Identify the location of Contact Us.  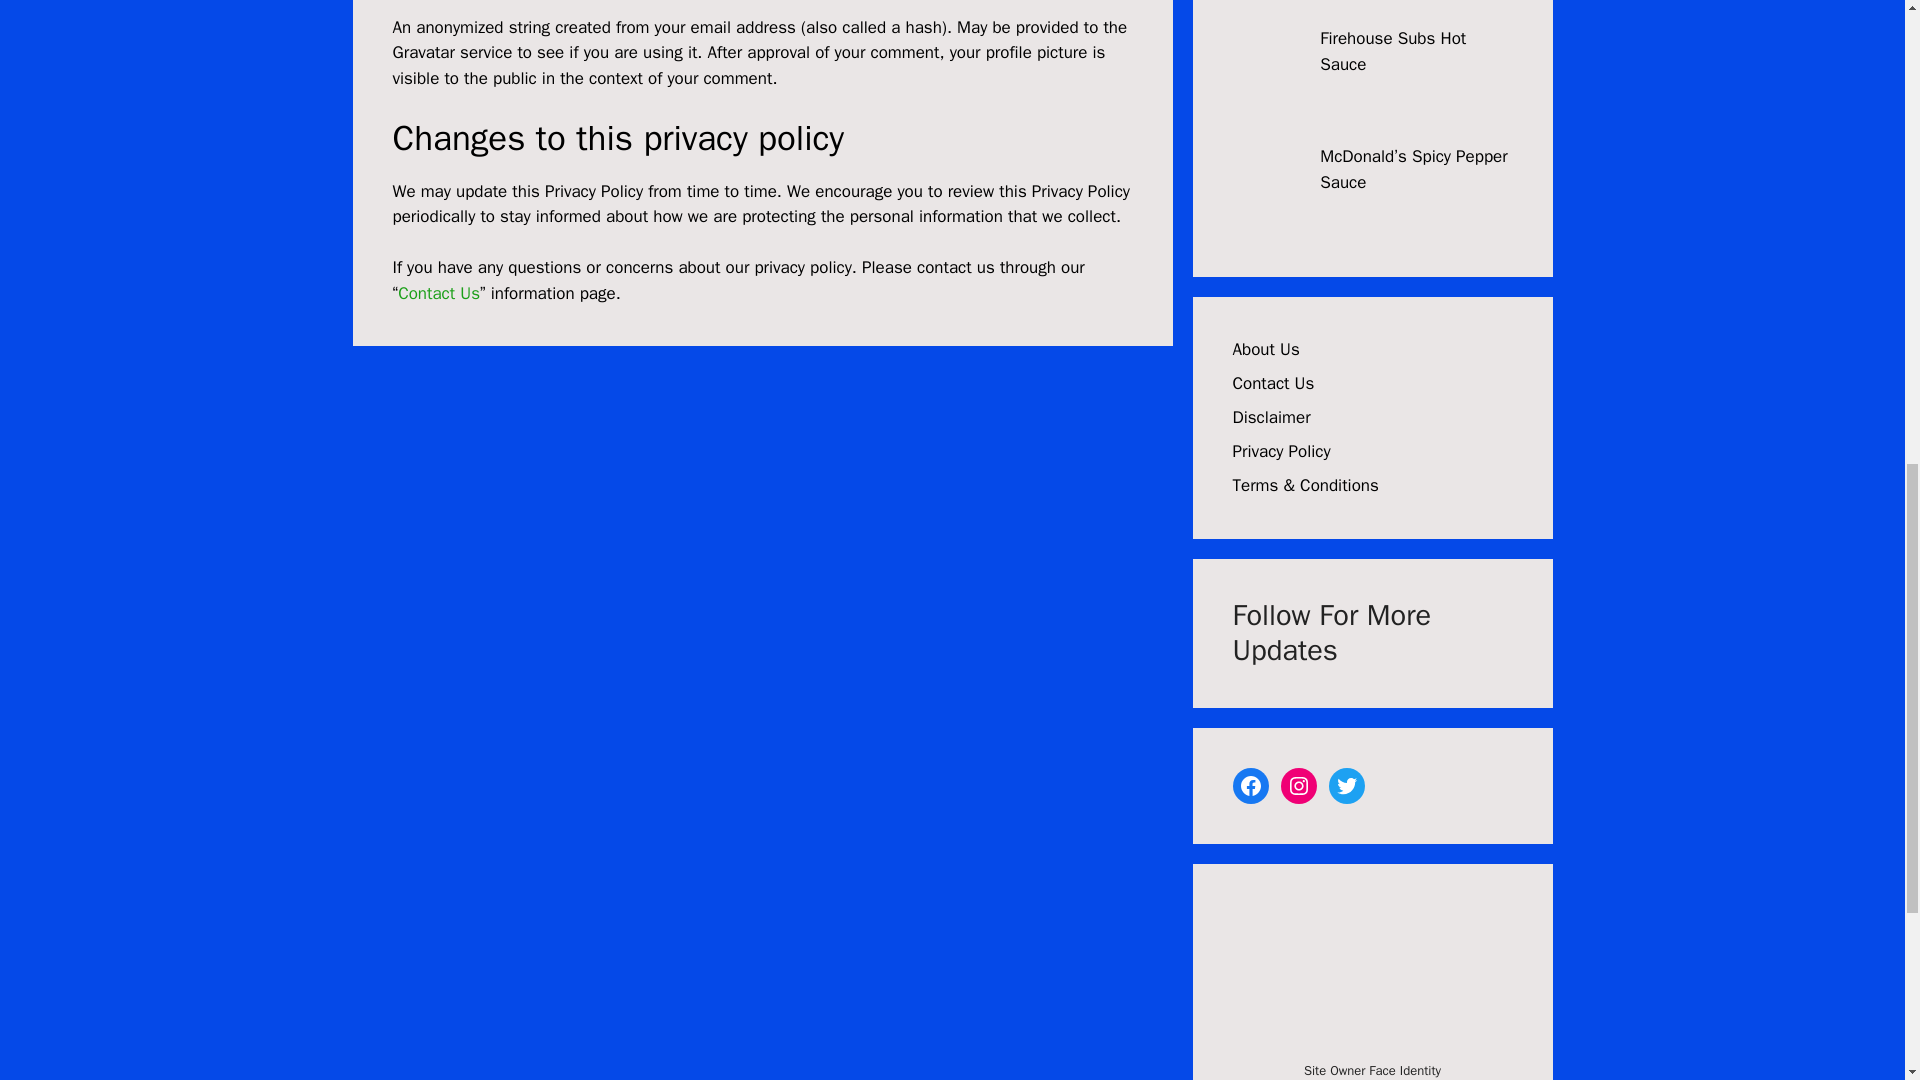
(1272, 383).